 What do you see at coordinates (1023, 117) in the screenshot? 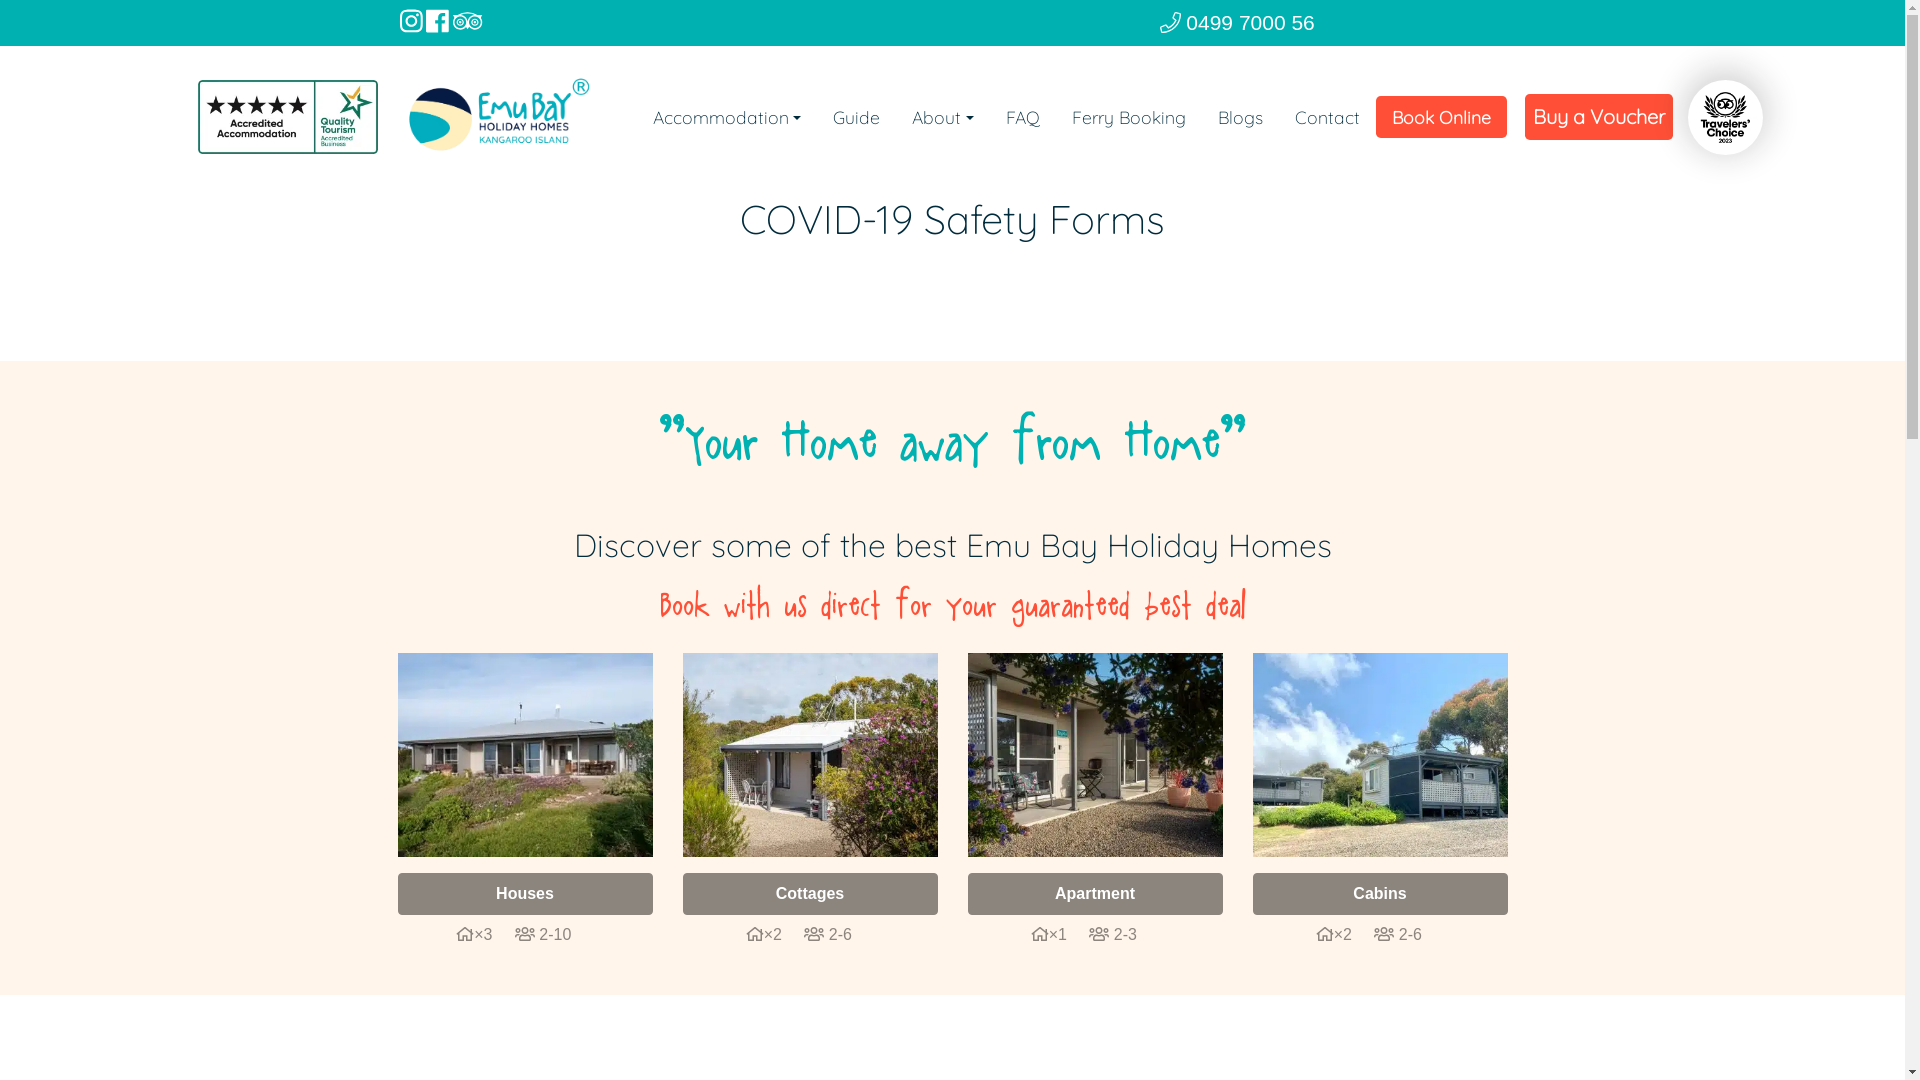
I see `FAQ` at bounding box center [1023, 117].